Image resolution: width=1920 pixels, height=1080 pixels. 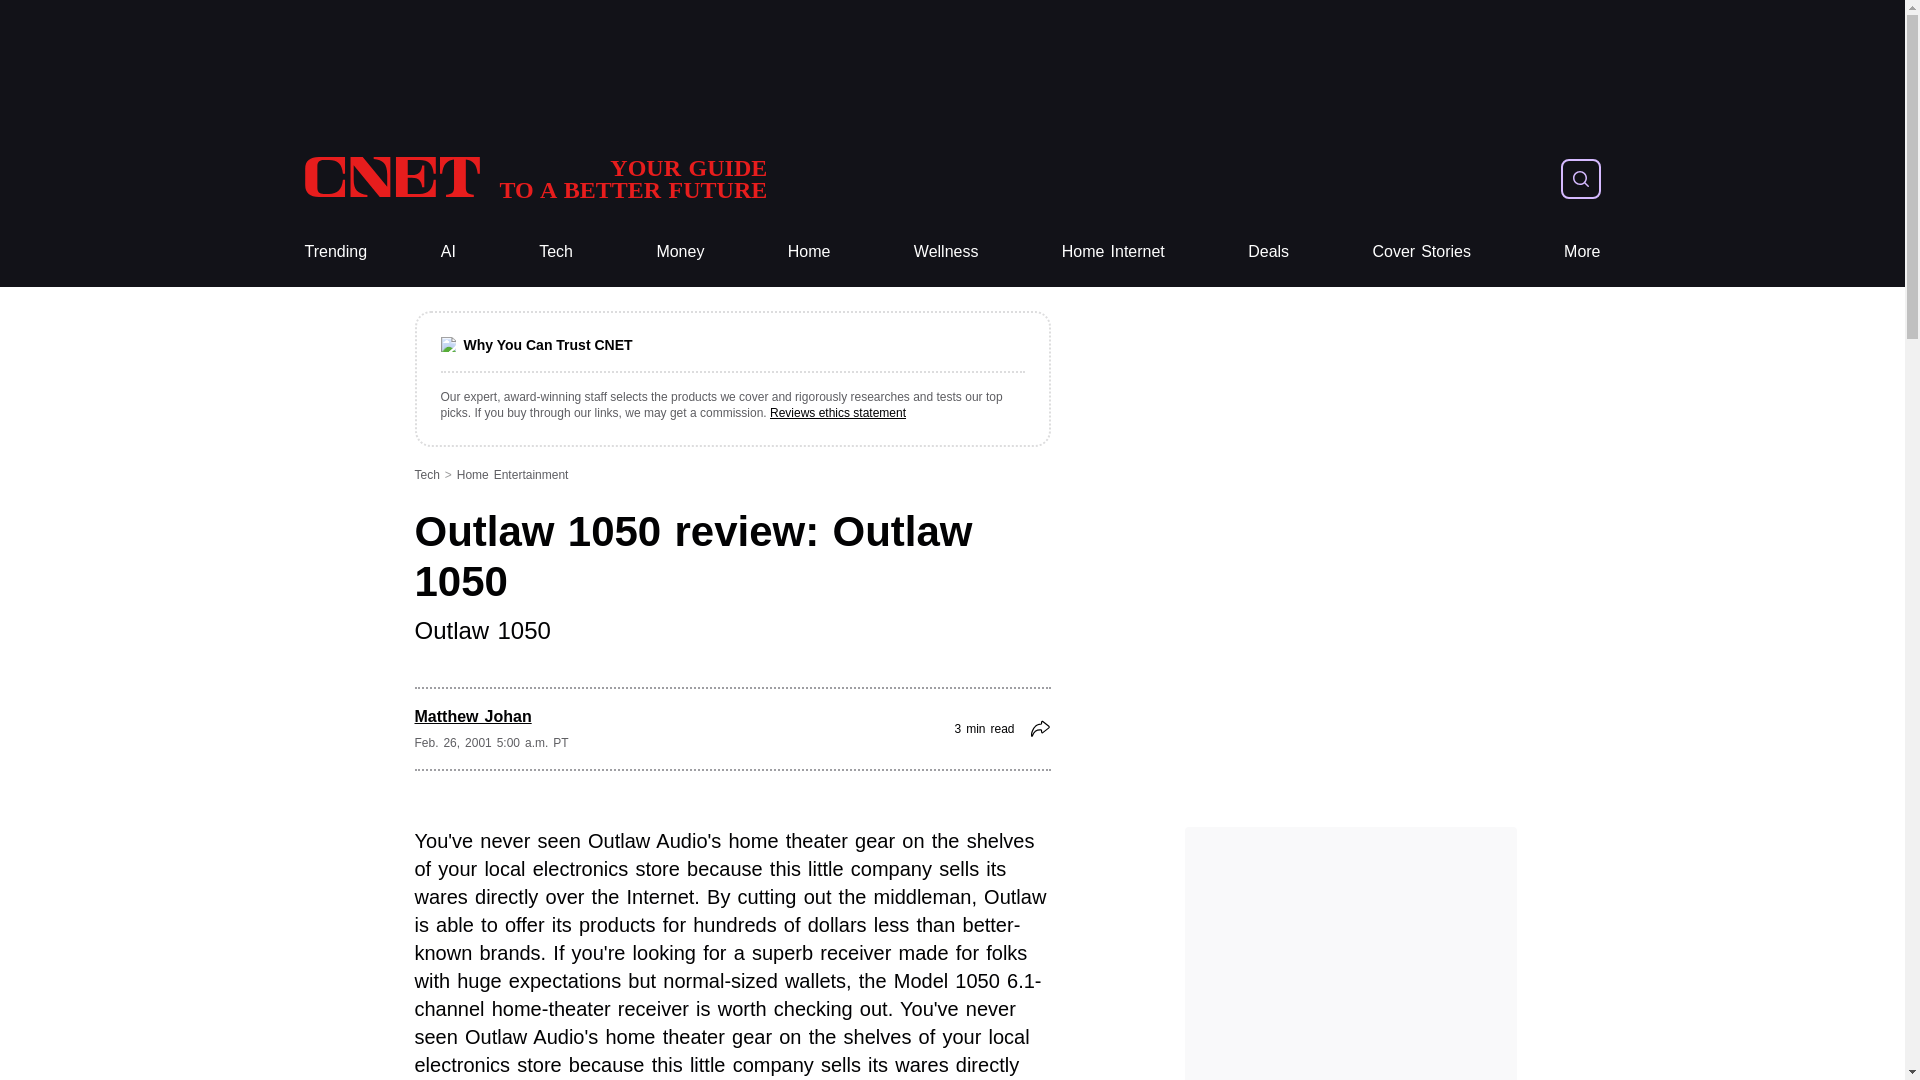 I want to click on Wellness, so click(x=946, y=252).